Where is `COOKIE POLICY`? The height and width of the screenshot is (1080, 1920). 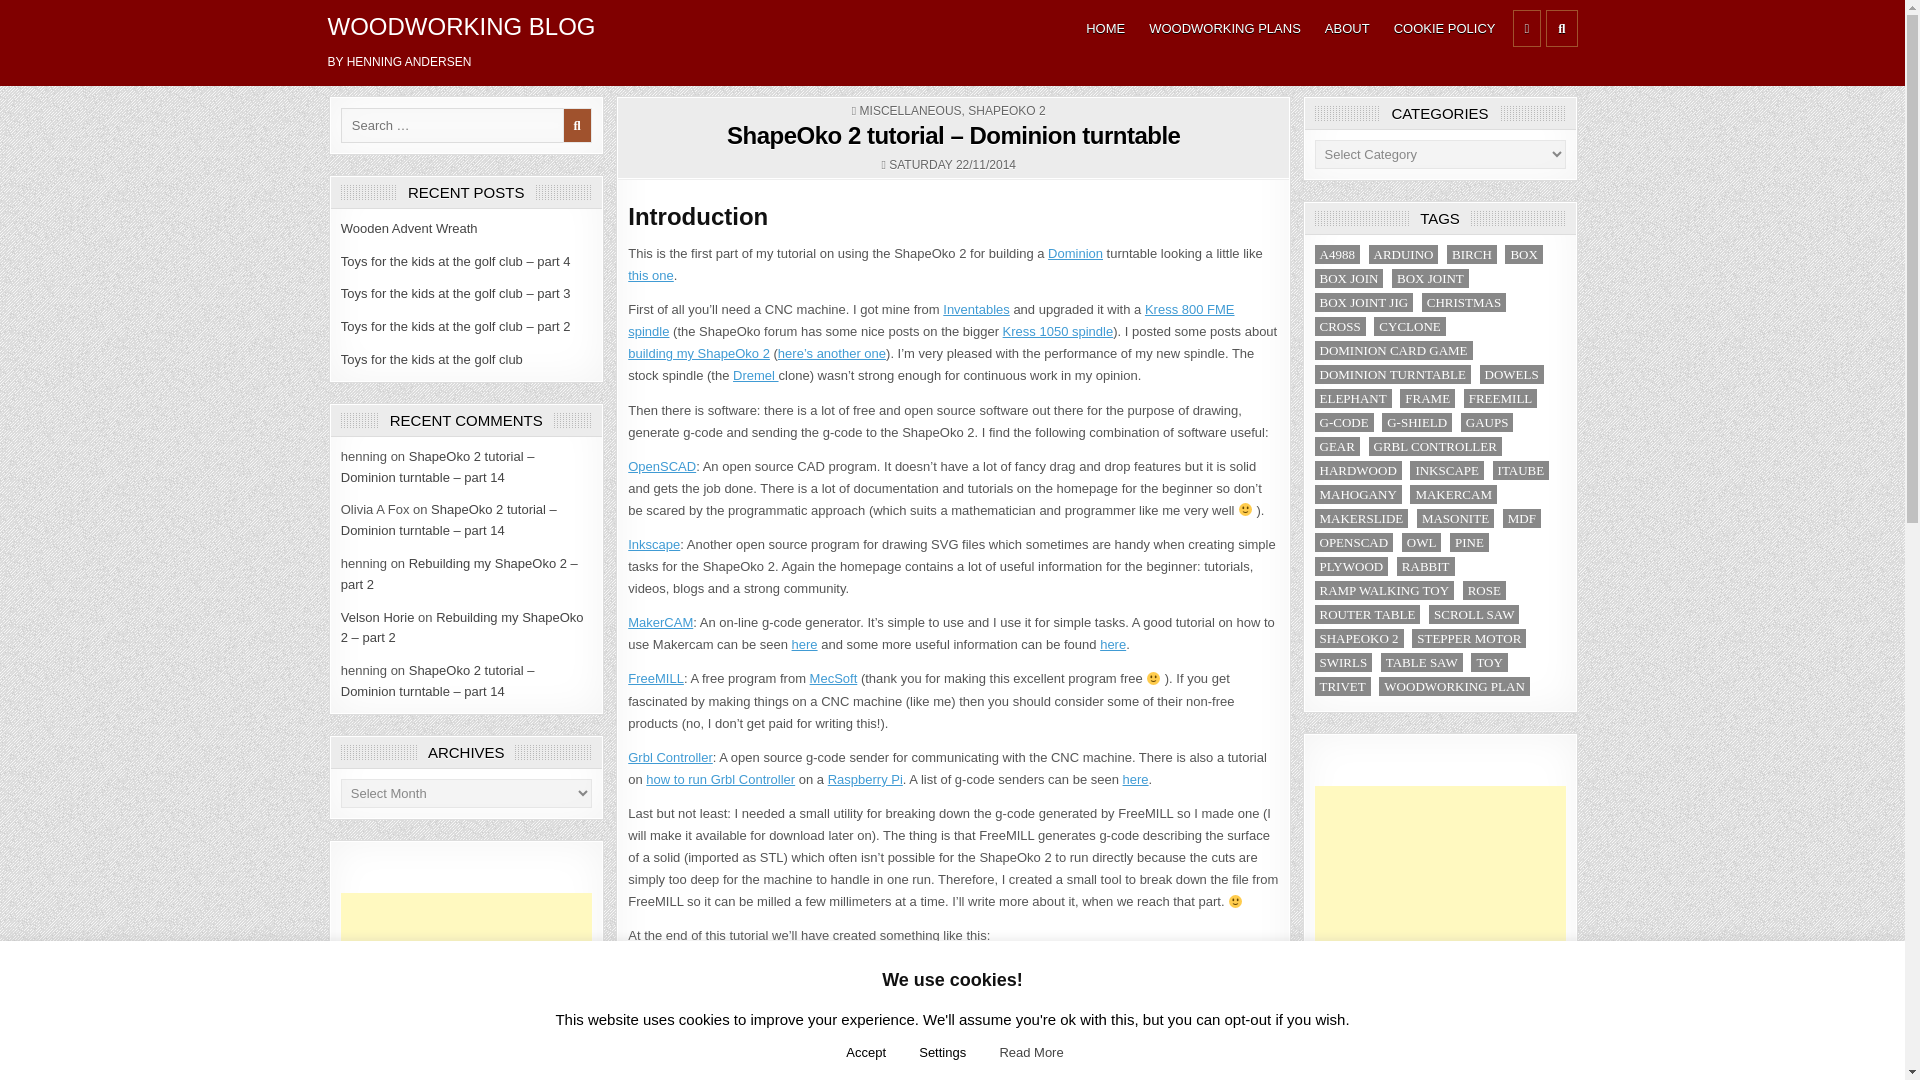
COOKIE POLICY is located at coordinates (1444, 28).